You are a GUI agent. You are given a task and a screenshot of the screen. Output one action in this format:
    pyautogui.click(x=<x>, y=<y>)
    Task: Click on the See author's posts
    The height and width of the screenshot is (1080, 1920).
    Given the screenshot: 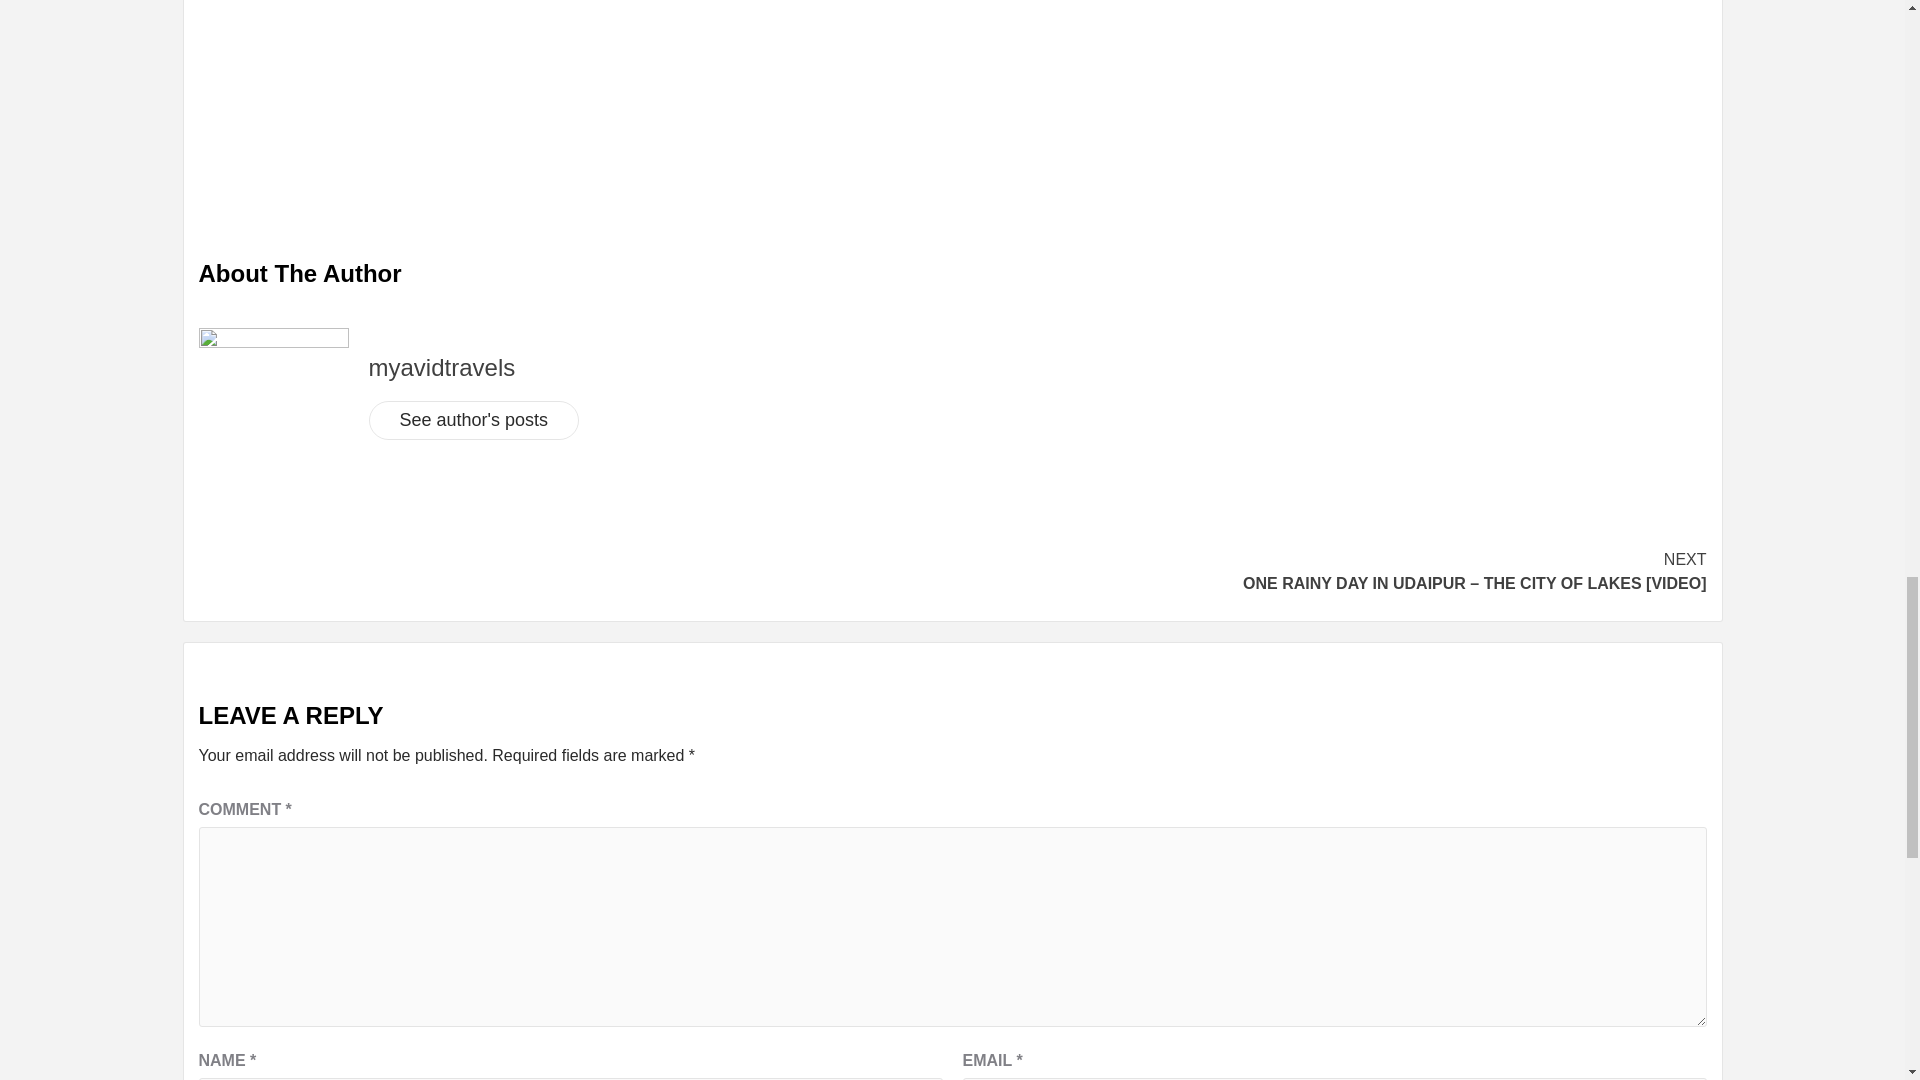 What is the action you would take?
    pyautogui.click(x=474, y=420)
    